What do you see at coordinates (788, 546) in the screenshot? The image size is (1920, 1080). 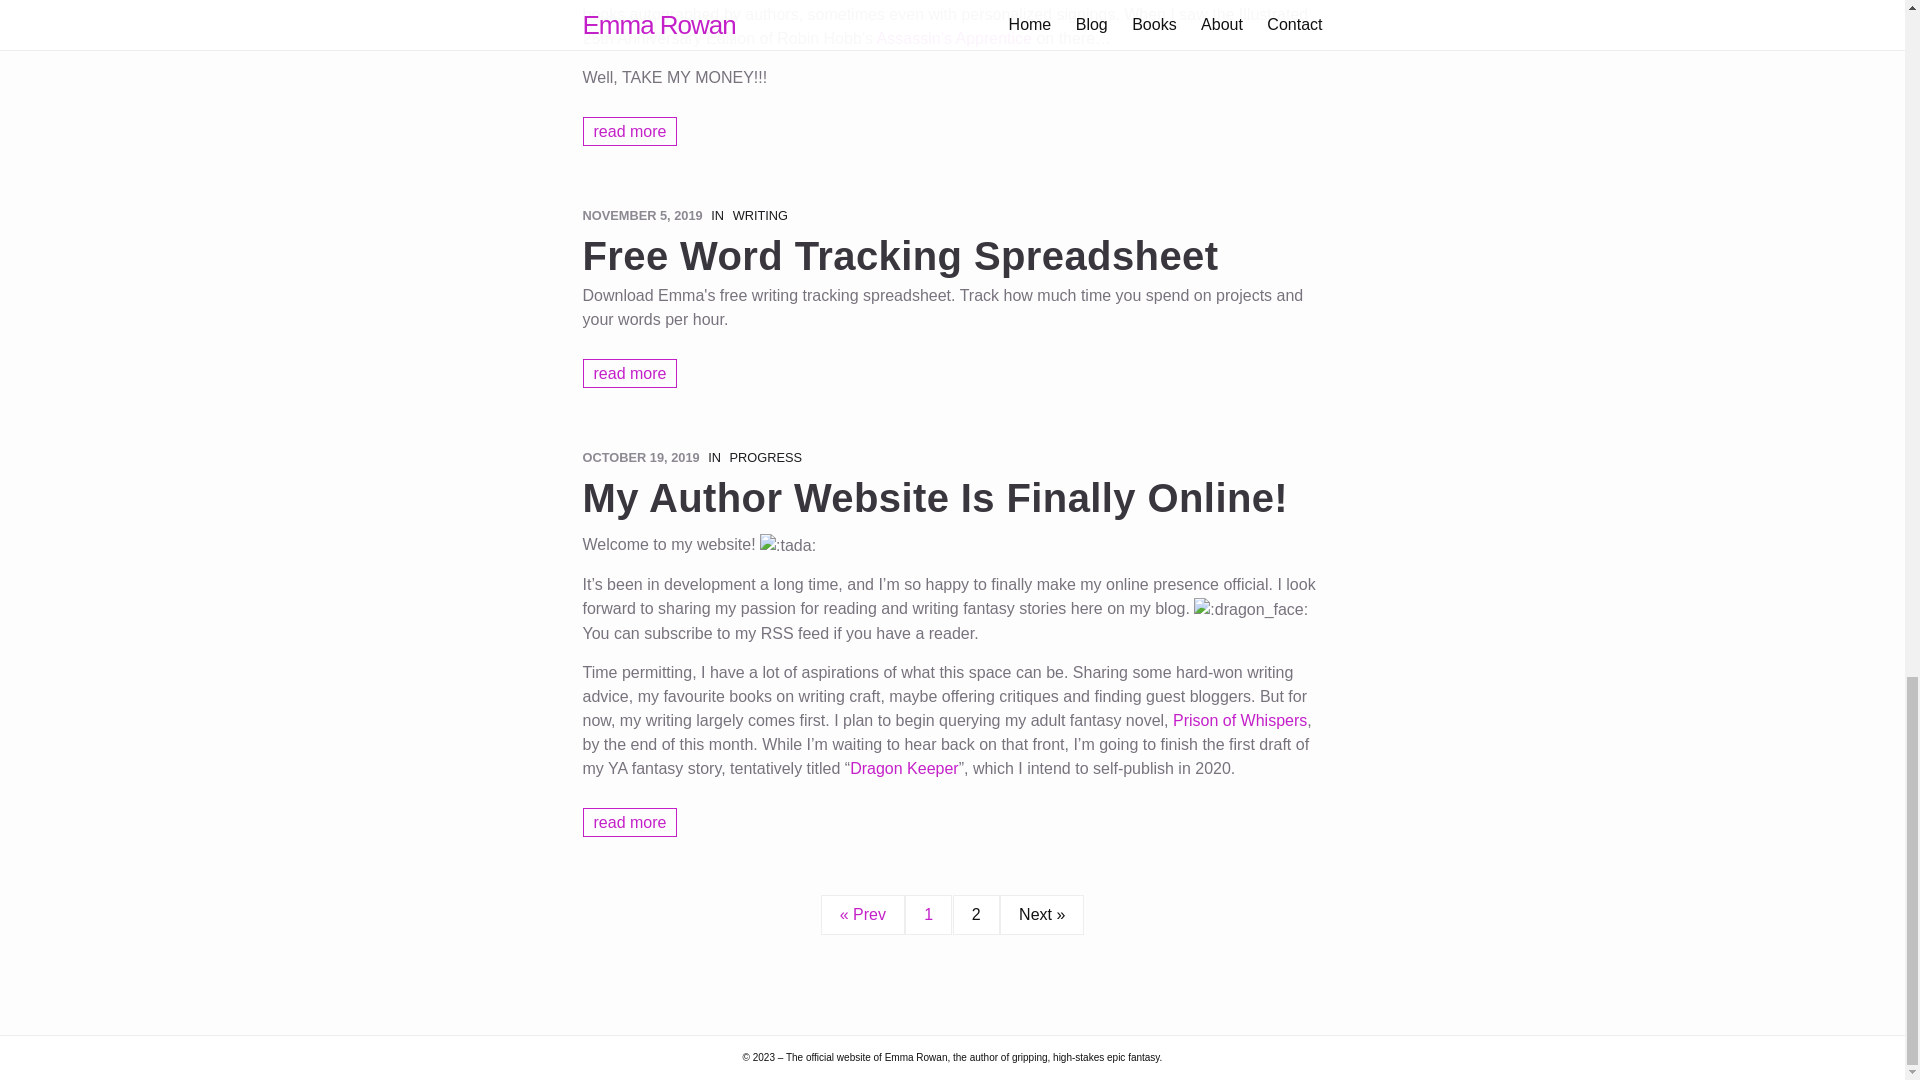 I see `:tada:` at bounding box center [788, 546].